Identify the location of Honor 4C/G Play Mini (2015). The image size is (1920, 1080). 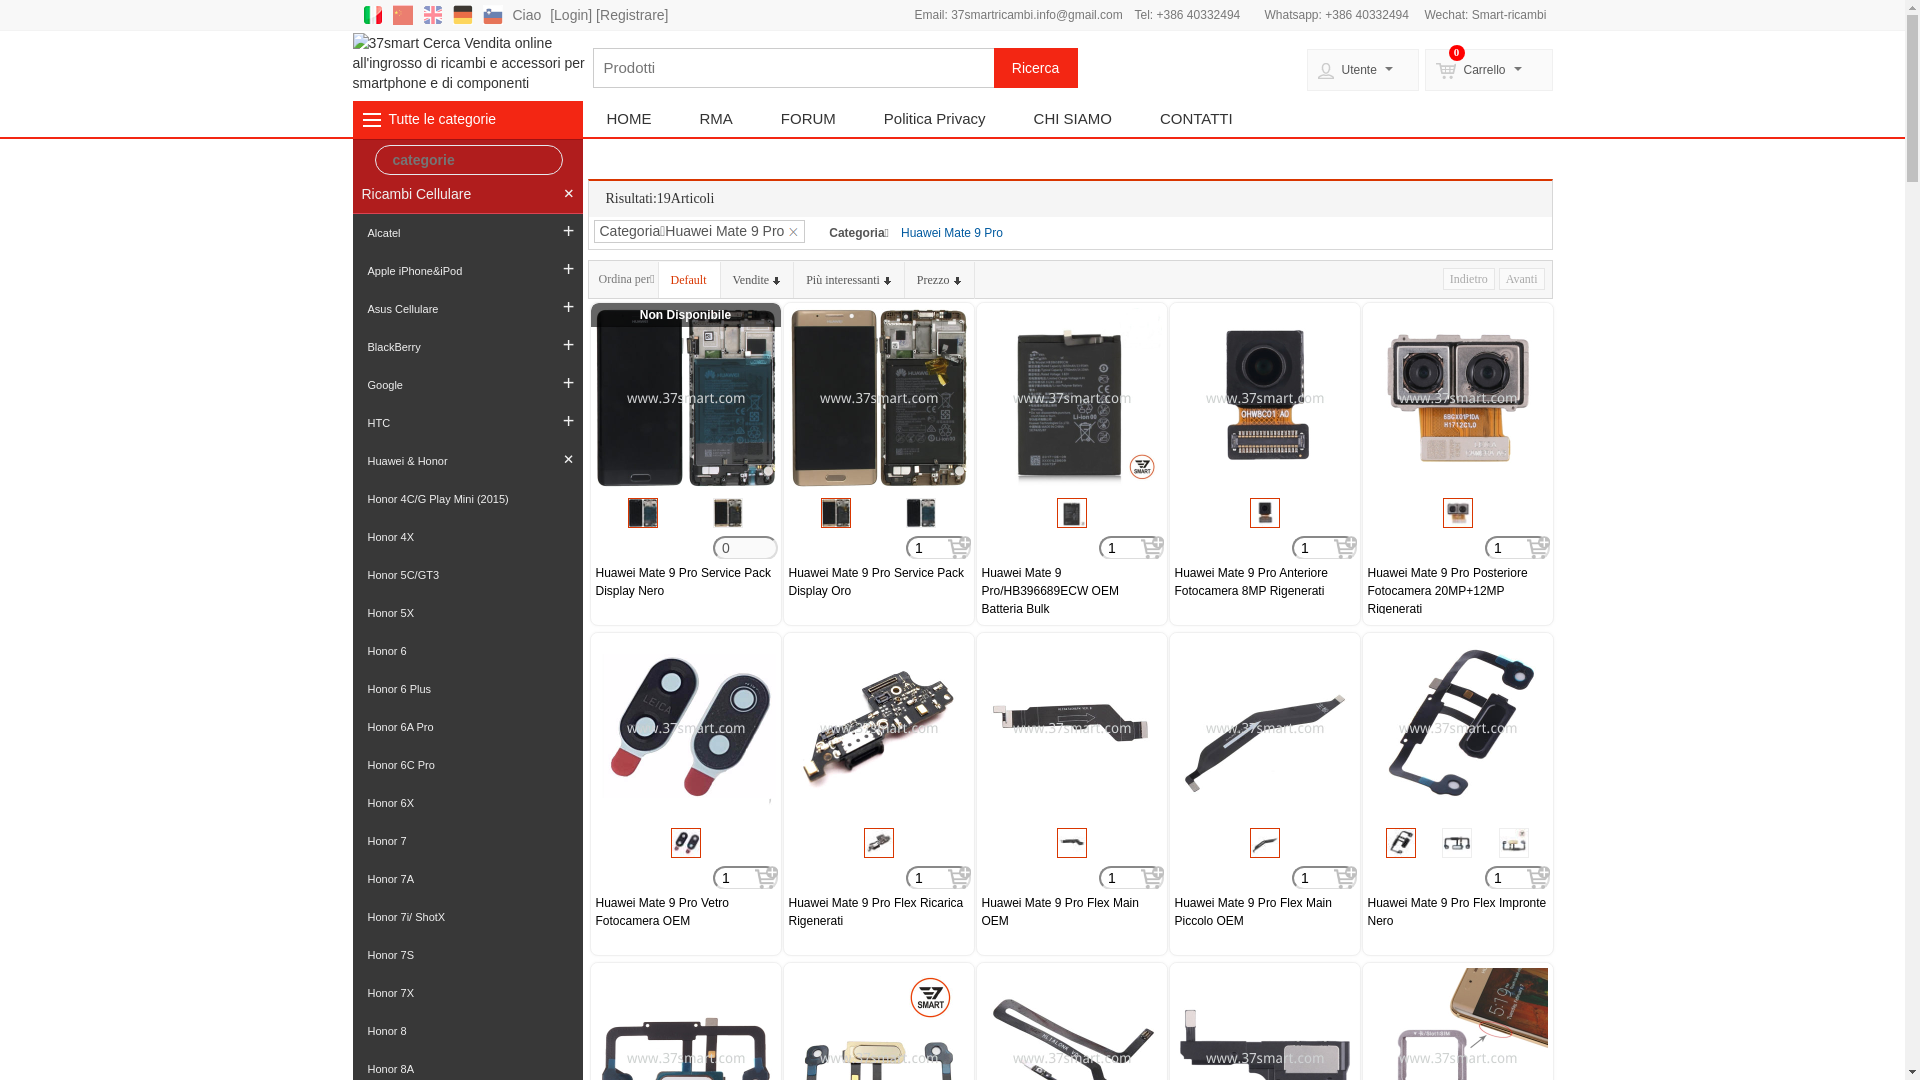
(467, 499).